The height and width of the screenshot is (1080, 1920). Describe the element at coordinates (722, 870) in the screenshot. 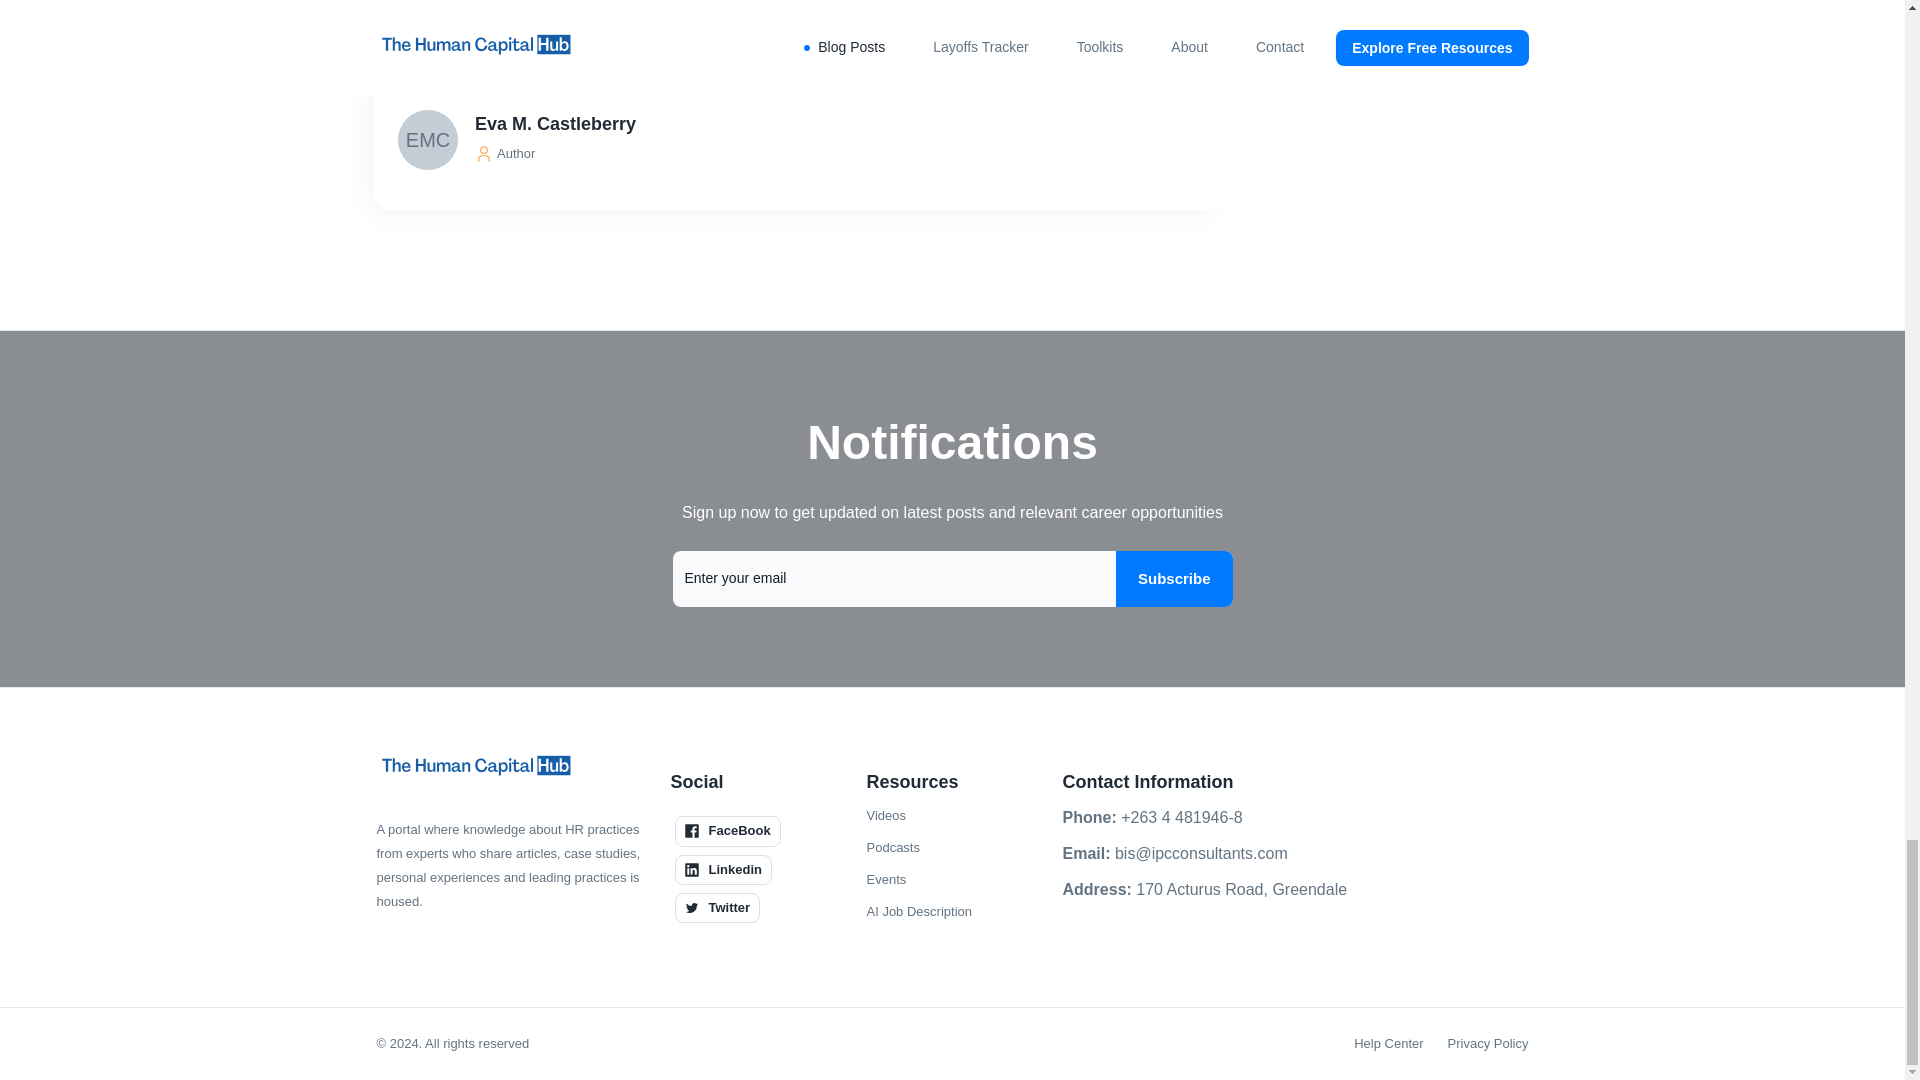

I see `Linkedin` at that location.